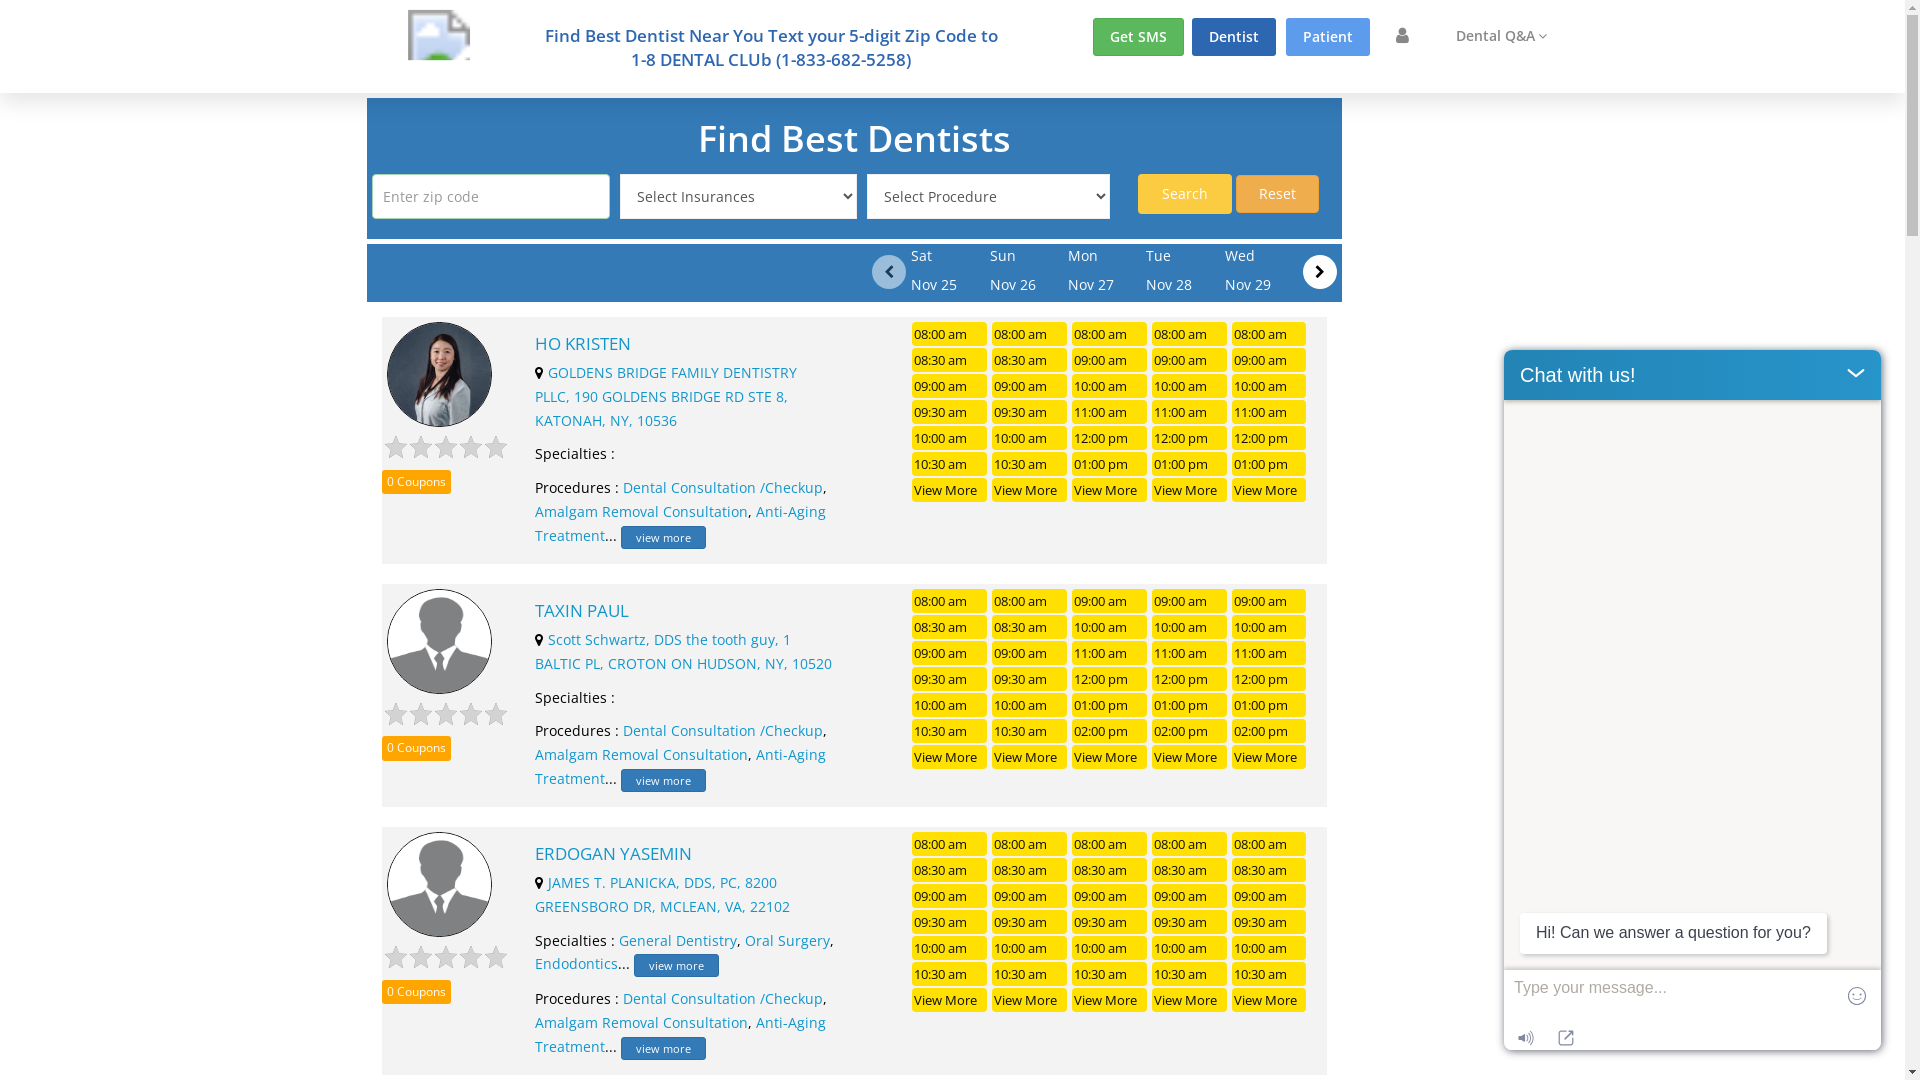 Image resolution: width=1920 pixels, height=1080 pixels. Describe the element at coordinates (1030, 600) in the screenshot. I see `08:00 am` at that location.